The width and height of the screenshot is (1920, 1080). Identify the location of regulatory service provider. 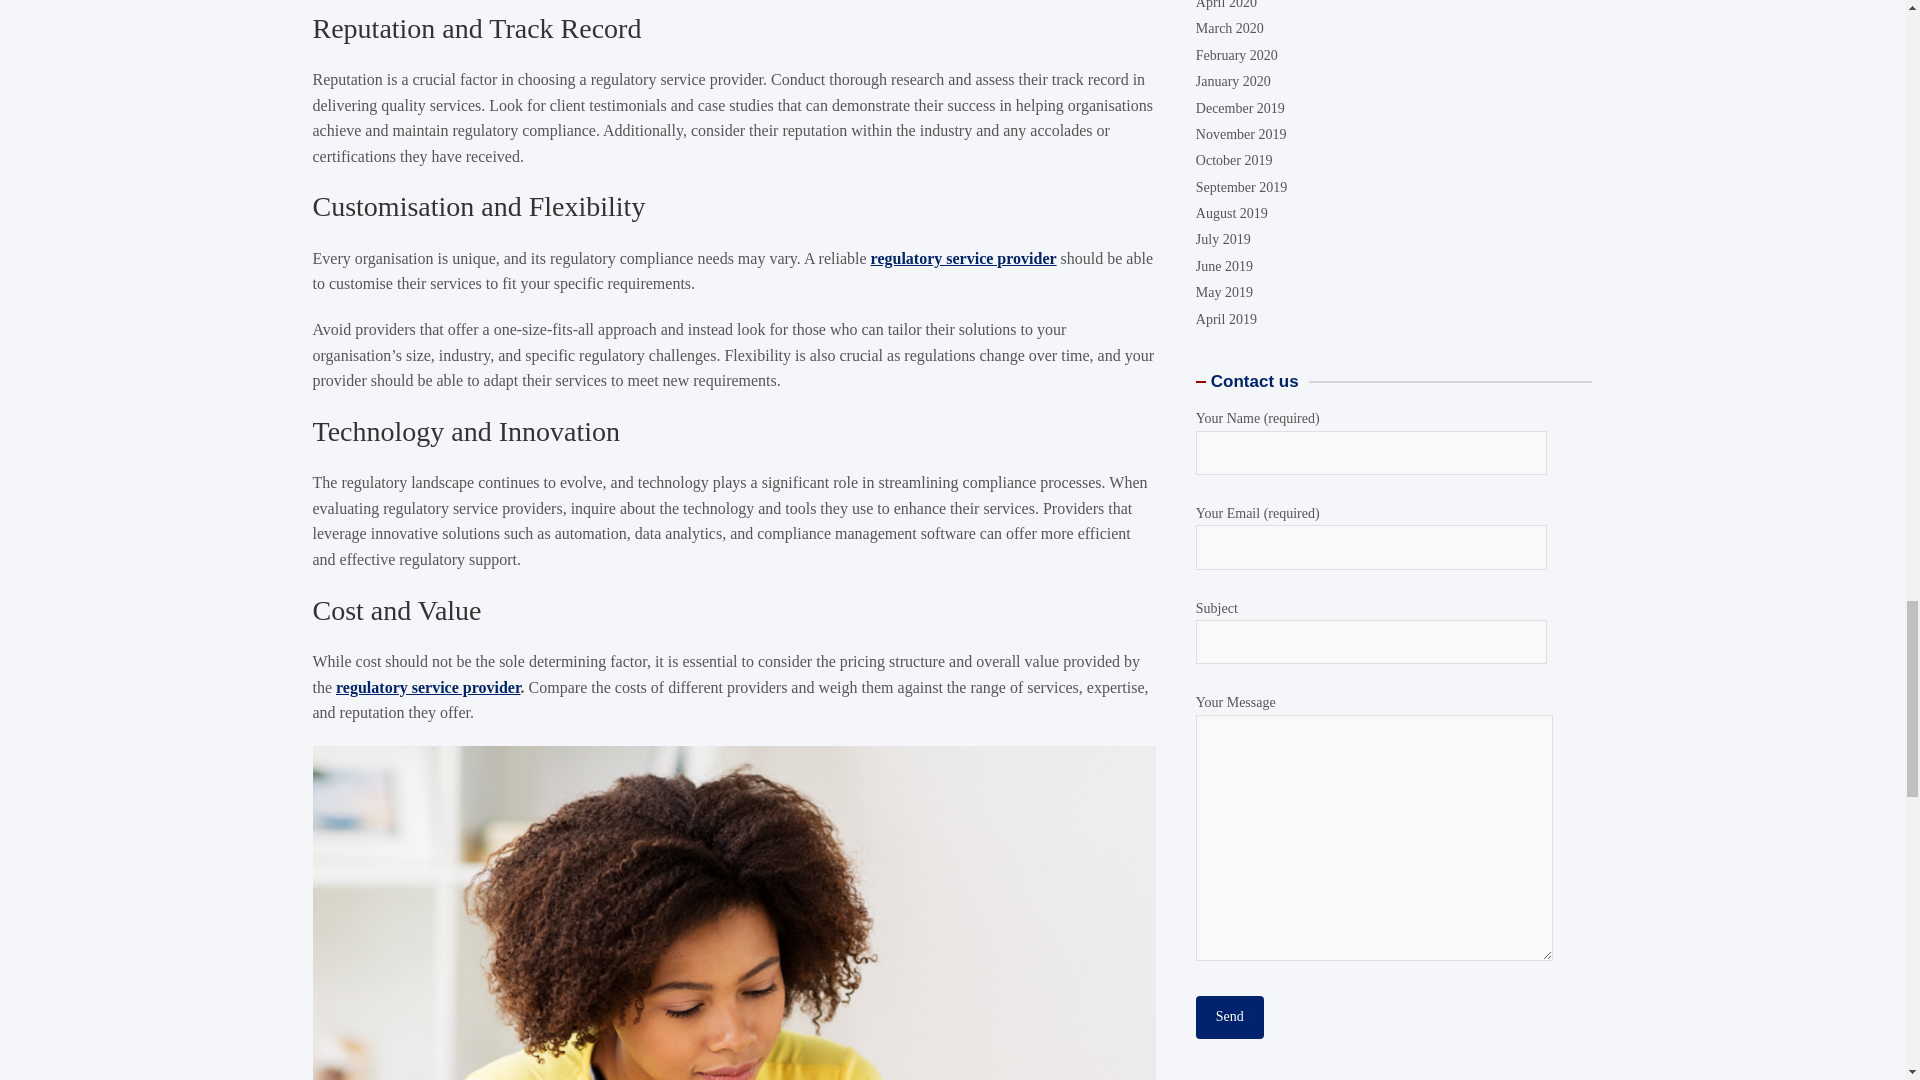
(428, 687).